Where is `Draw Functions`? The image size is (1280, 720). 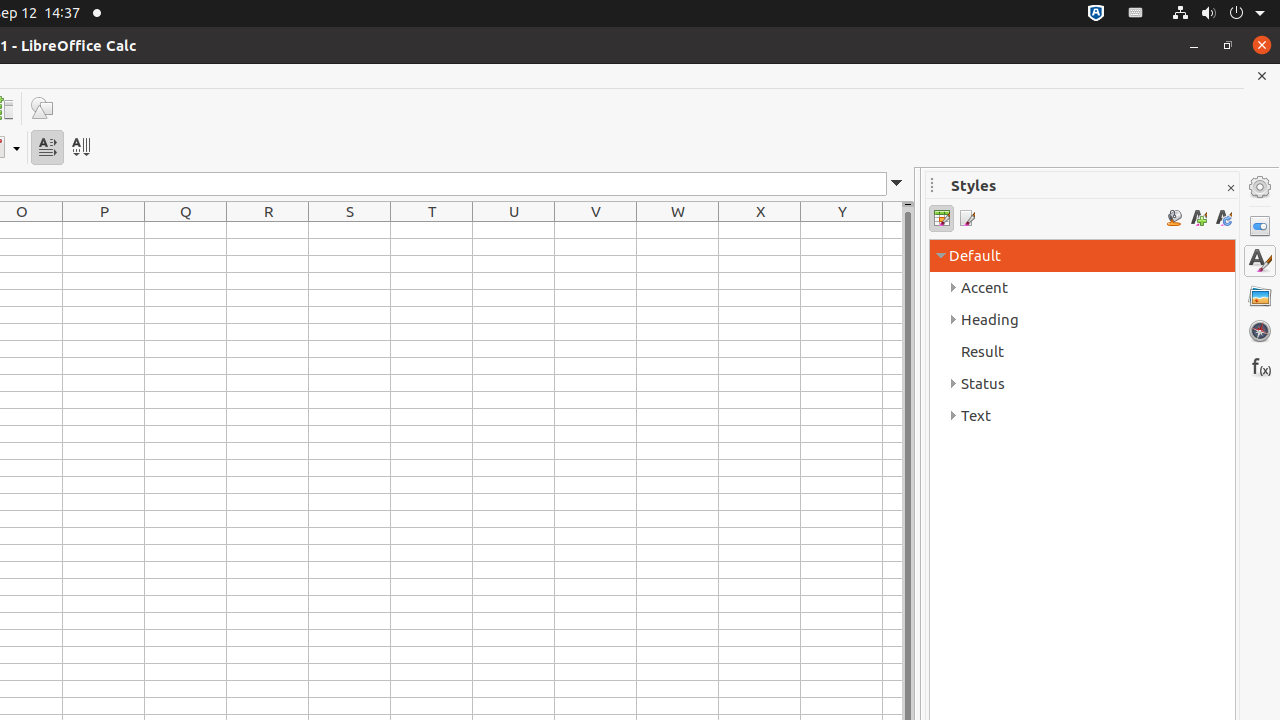
Draw Functions is located at coordinates (42, 108).